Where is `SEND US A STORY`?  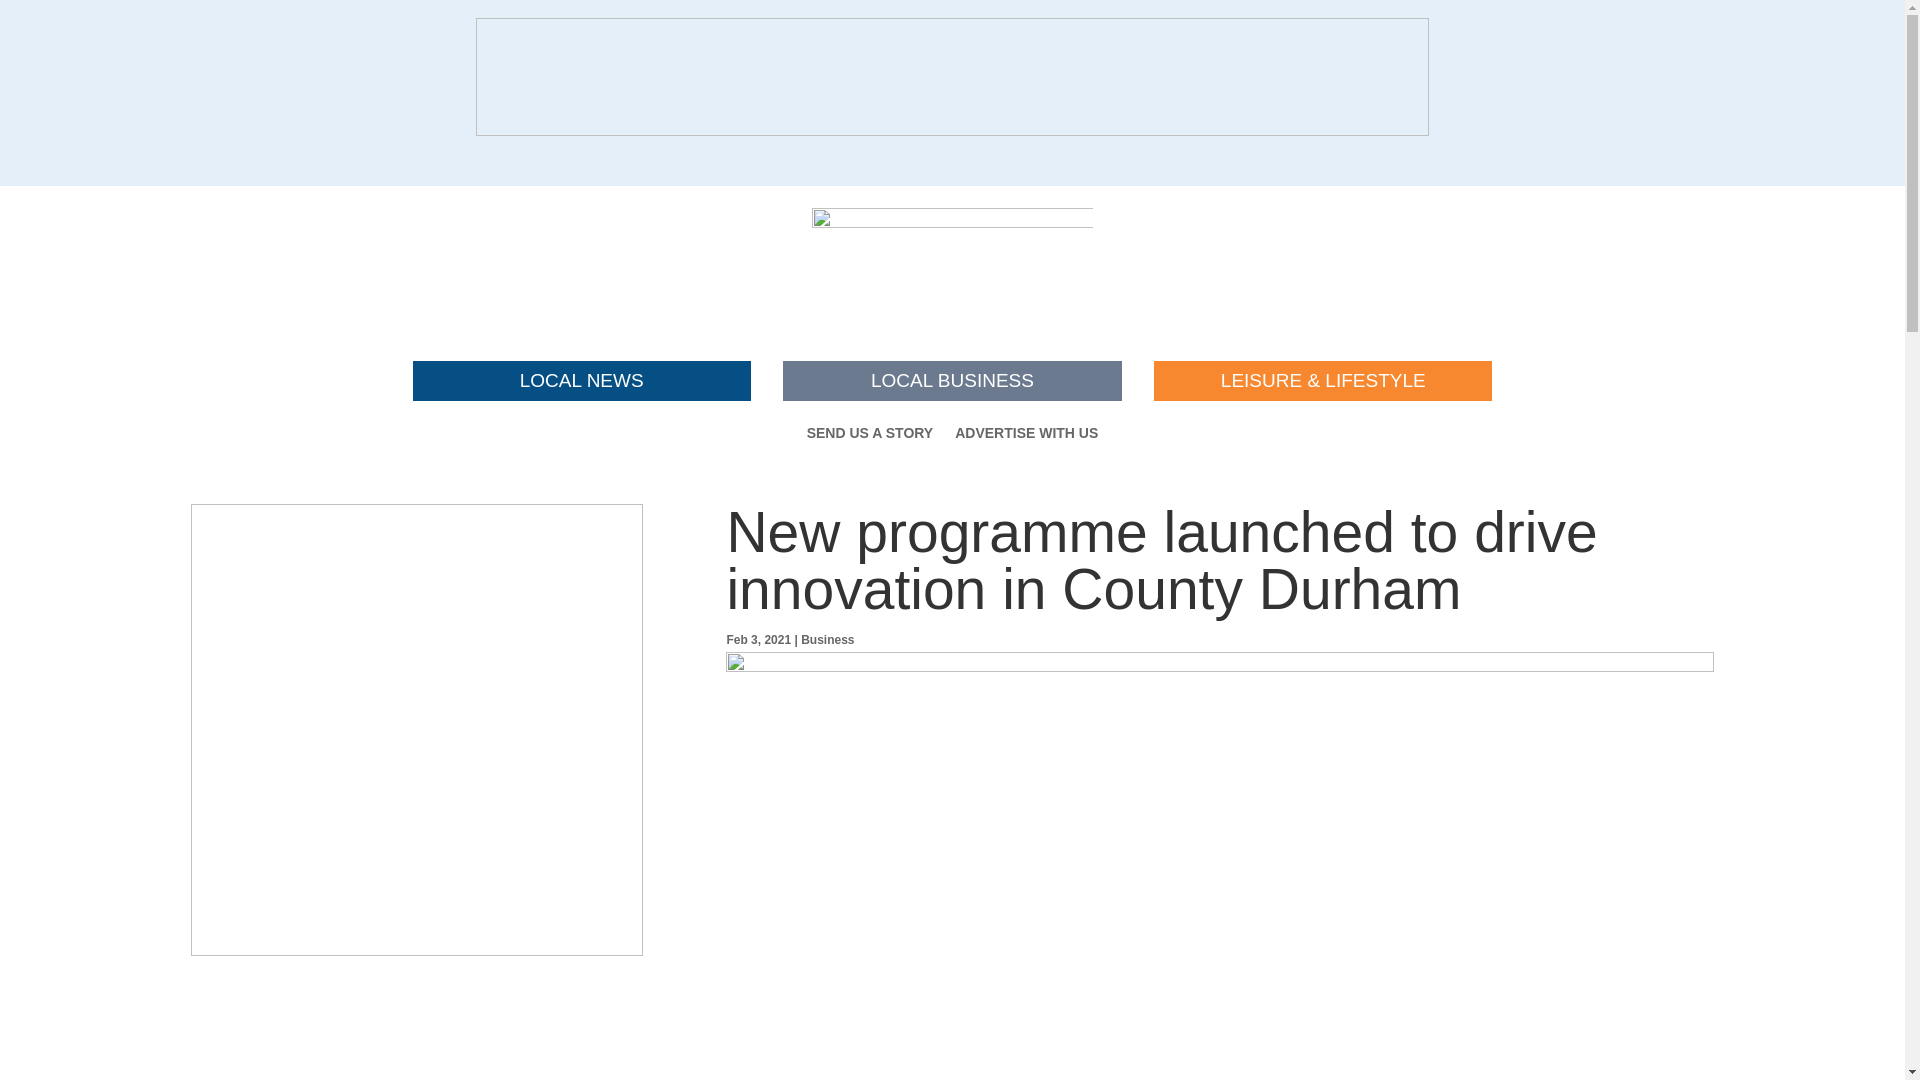
SEND US A STORY is located at coordinates (870, 436).